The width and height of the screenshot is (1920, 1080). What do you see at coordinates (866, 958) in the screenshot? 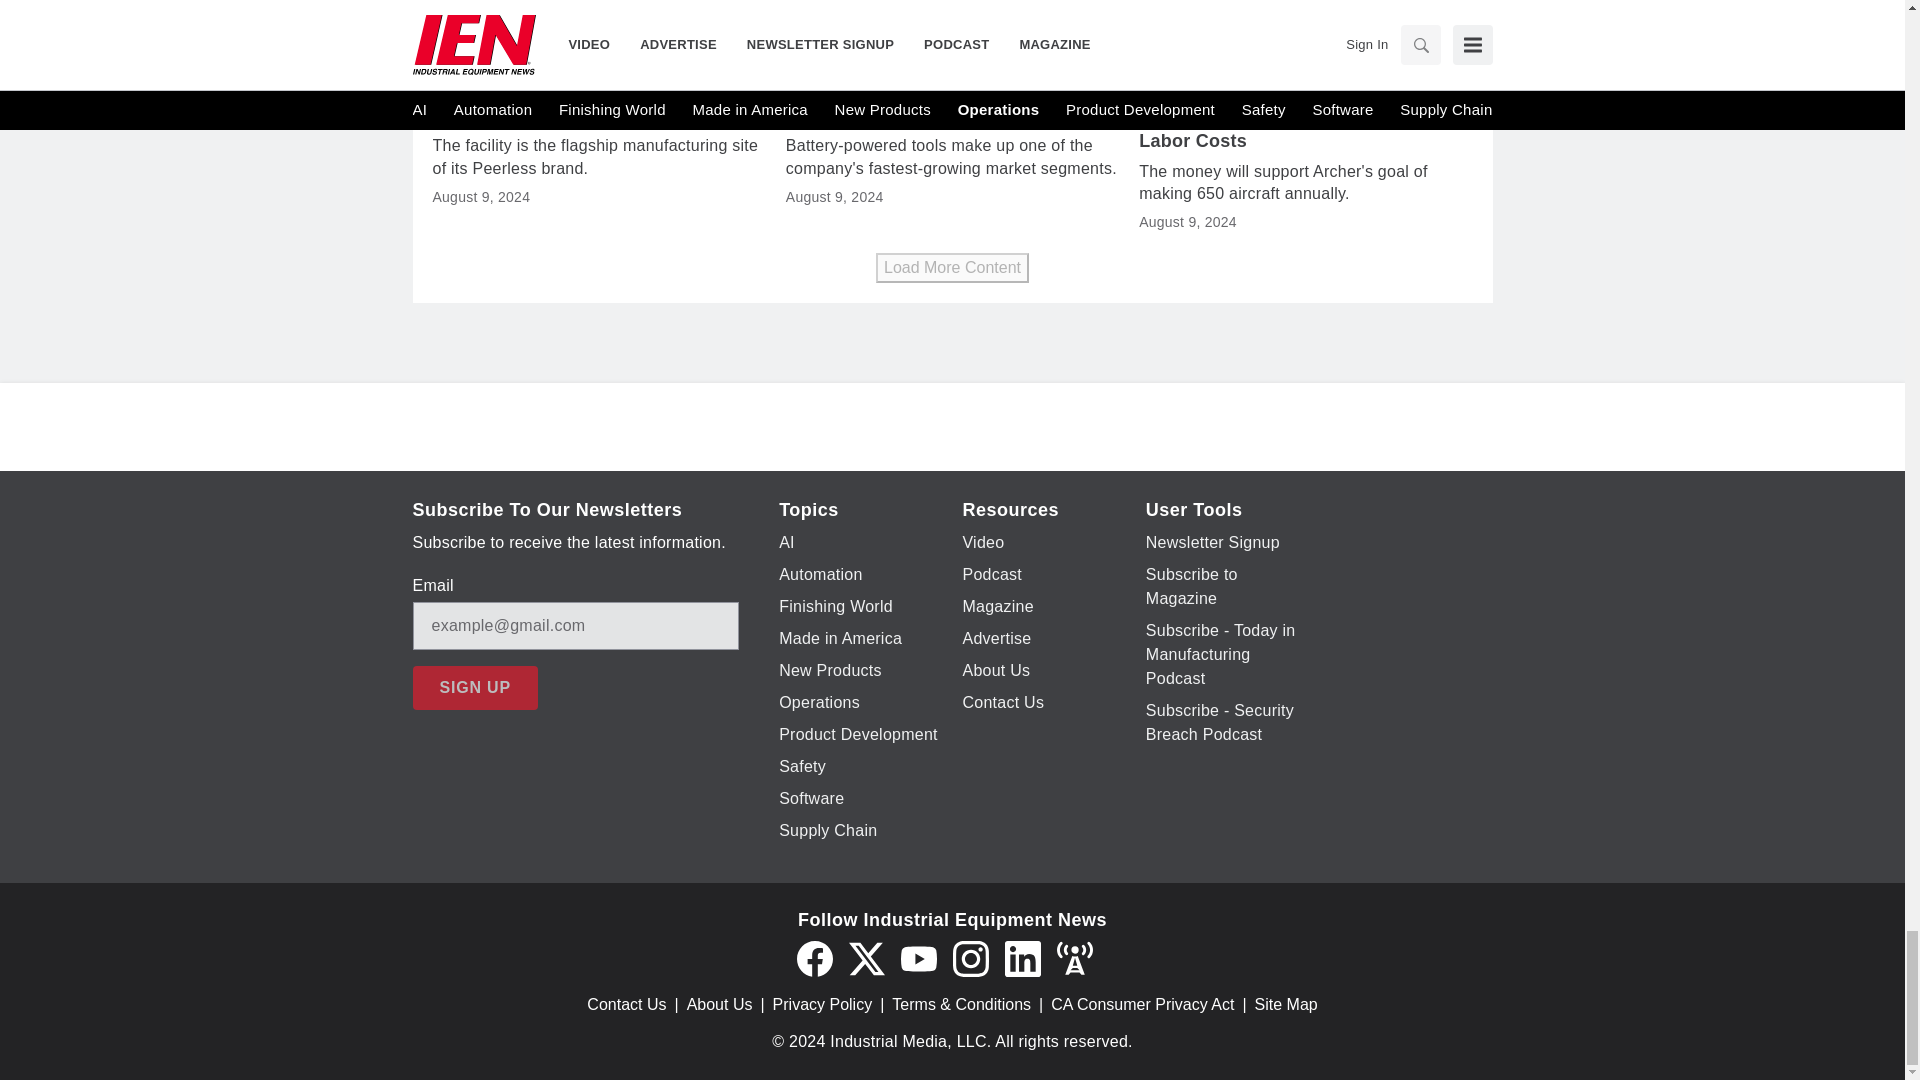
I see `Twitter X icon` at bounding box center [866, 958].